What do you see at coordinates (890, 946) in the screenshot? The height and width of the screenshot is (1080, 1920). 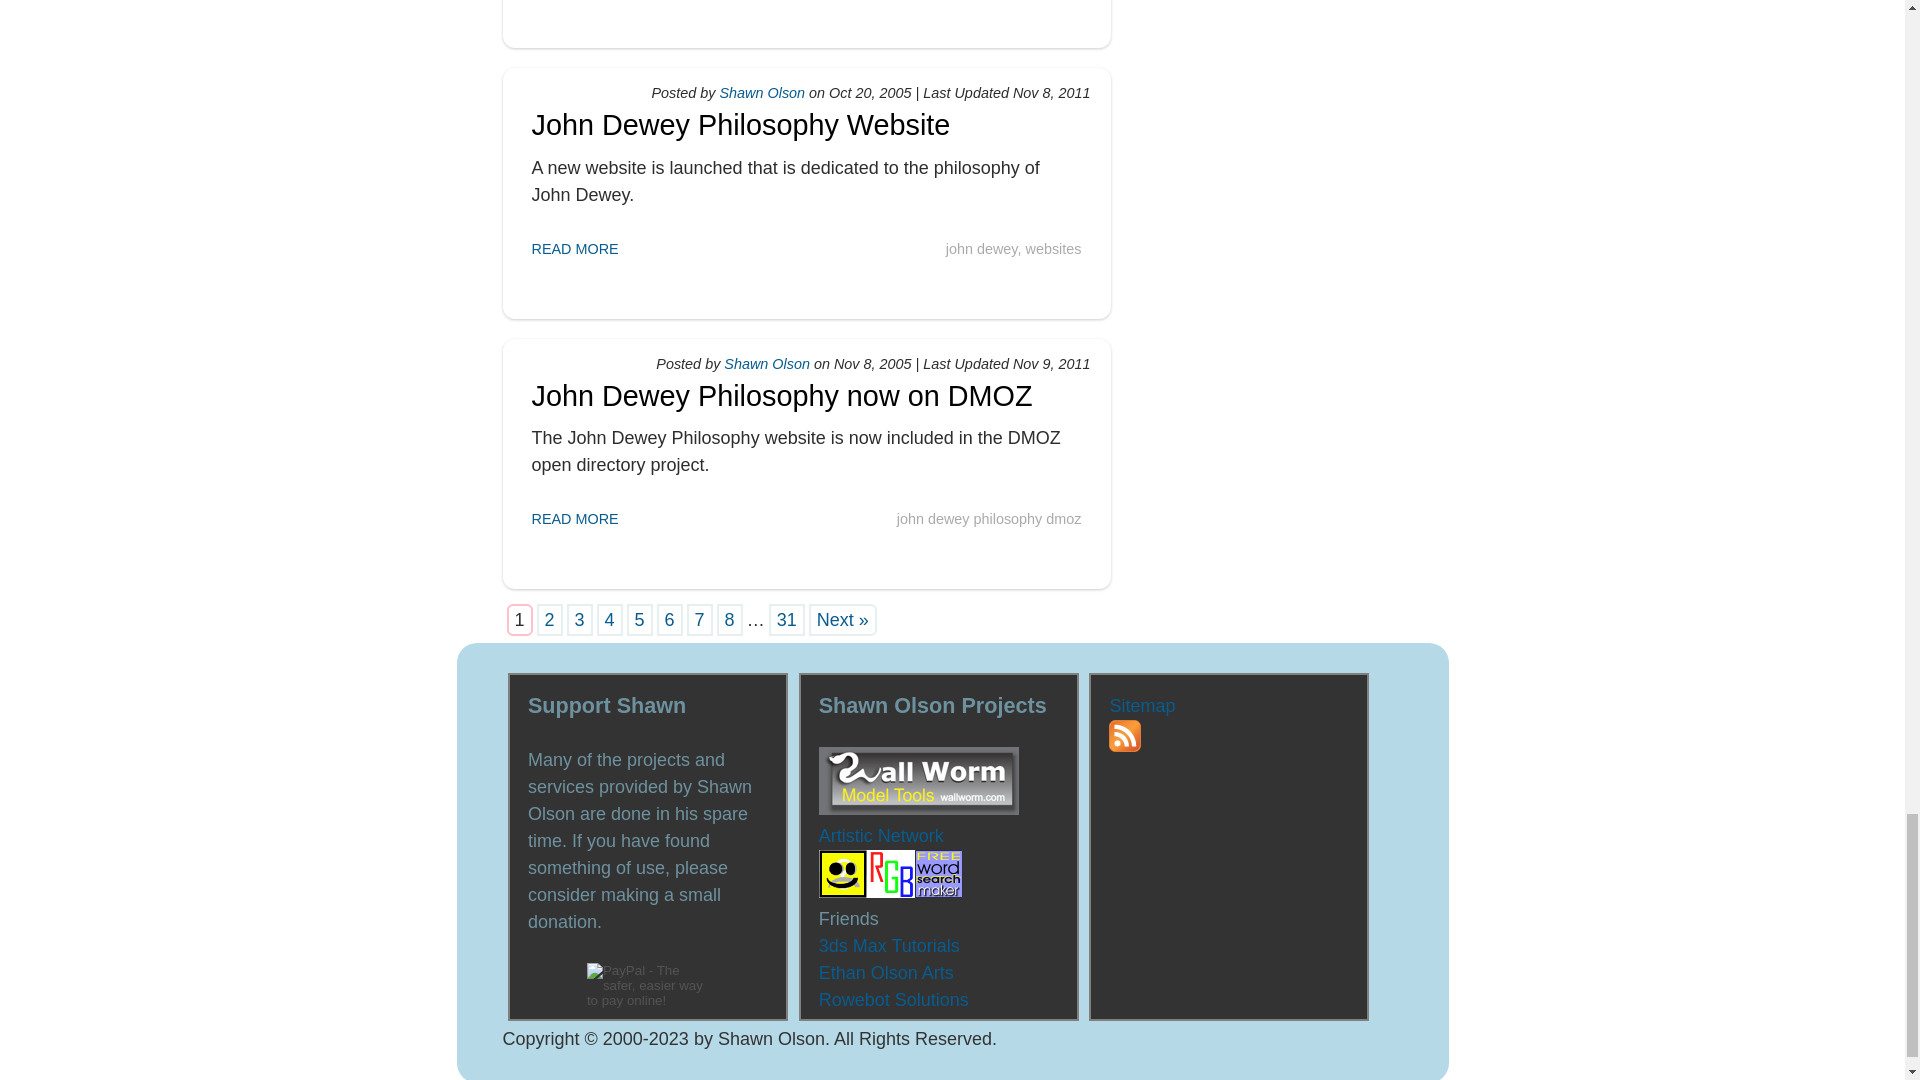 I see `Video Tutorials on creating VFX in 3ds Max` at bounding box center [890, 946].